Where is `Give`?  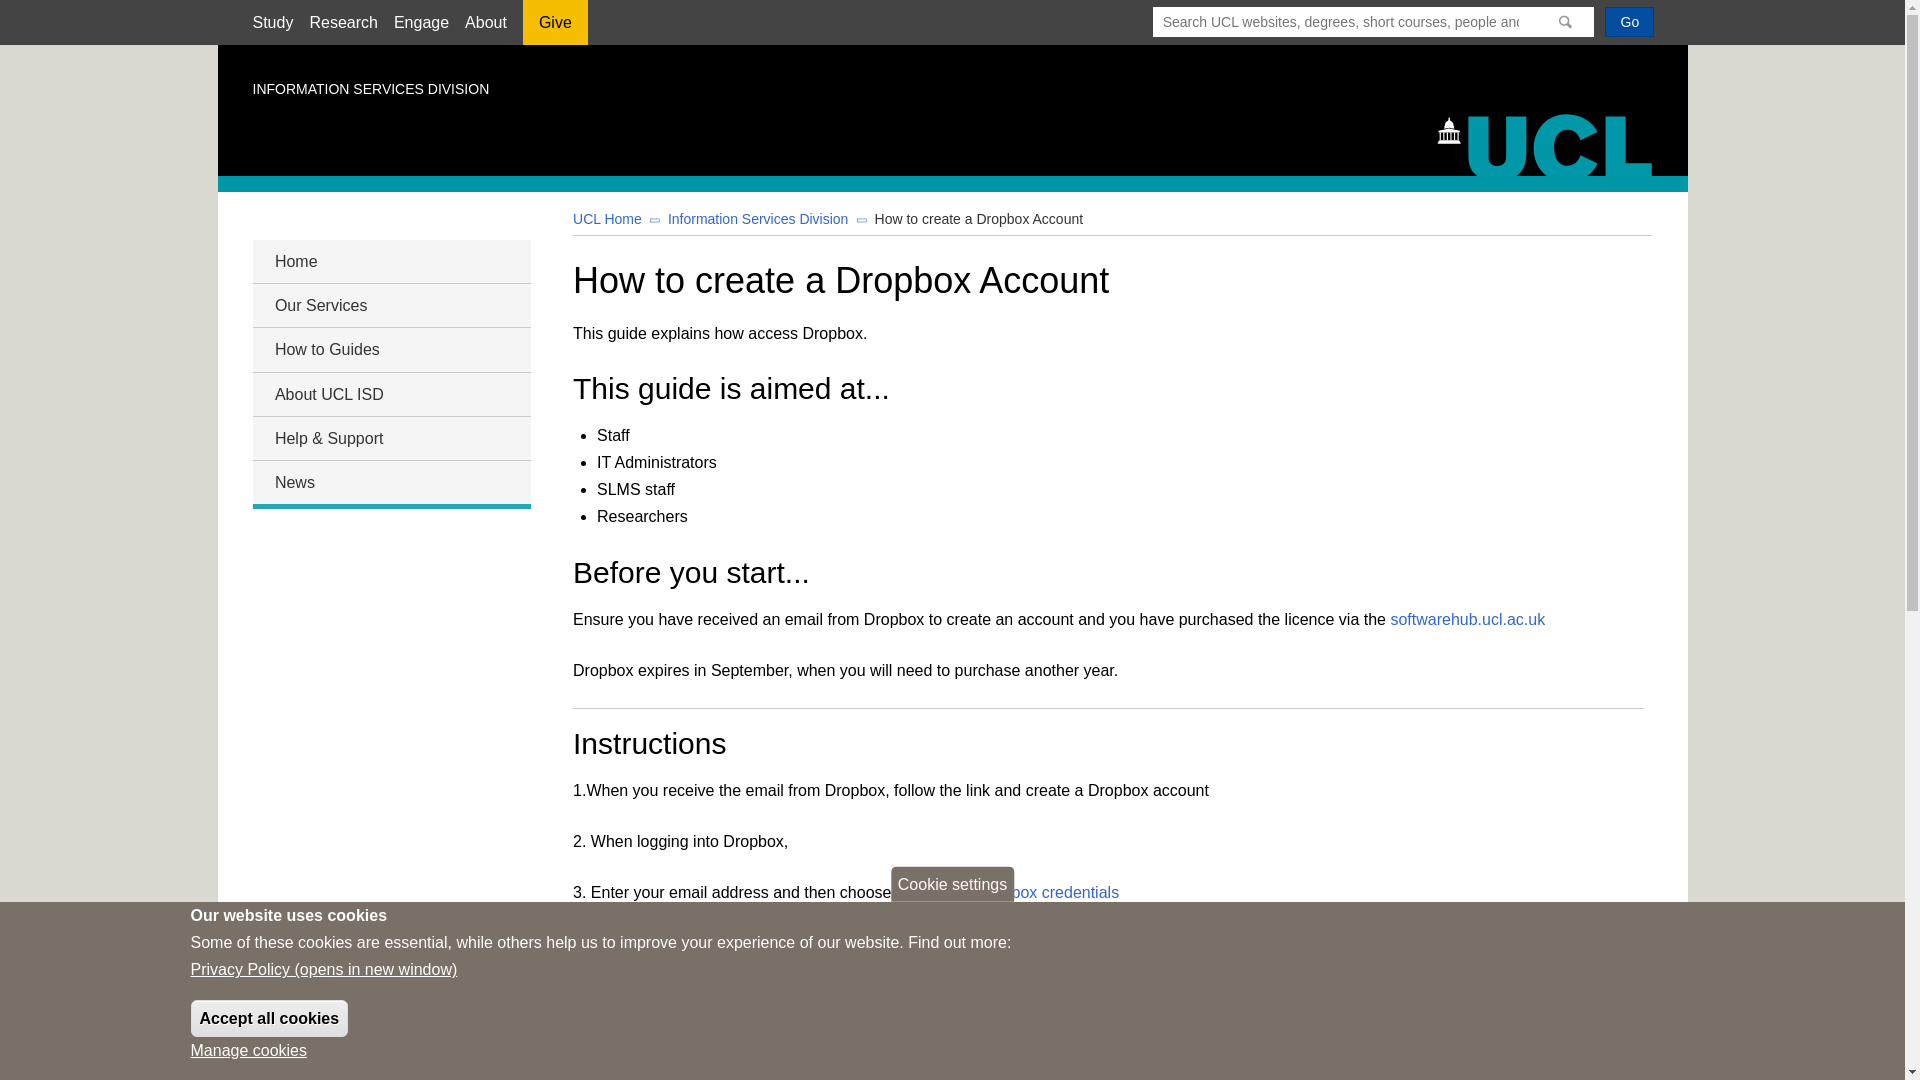
Give is located at coordinates (554, 29).